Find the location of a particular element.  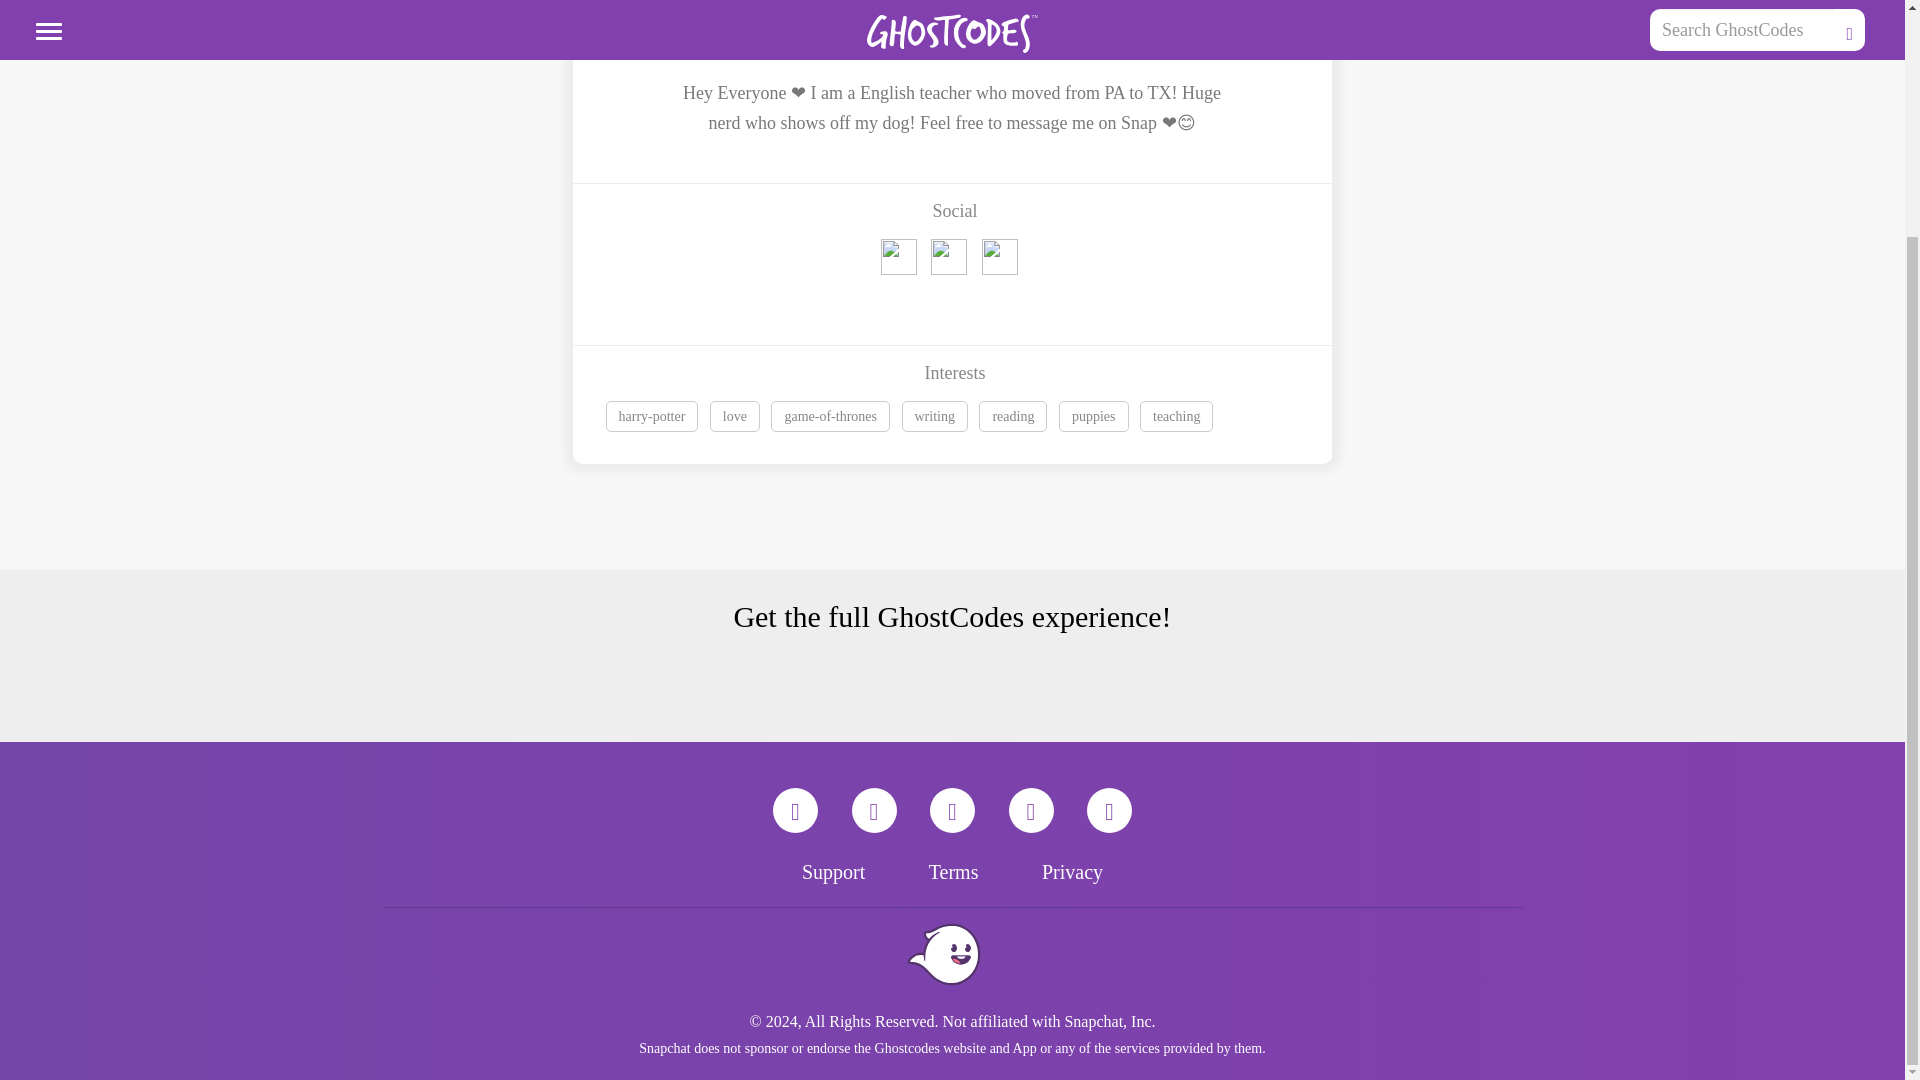

reading is located at coordinates (1018, 418).